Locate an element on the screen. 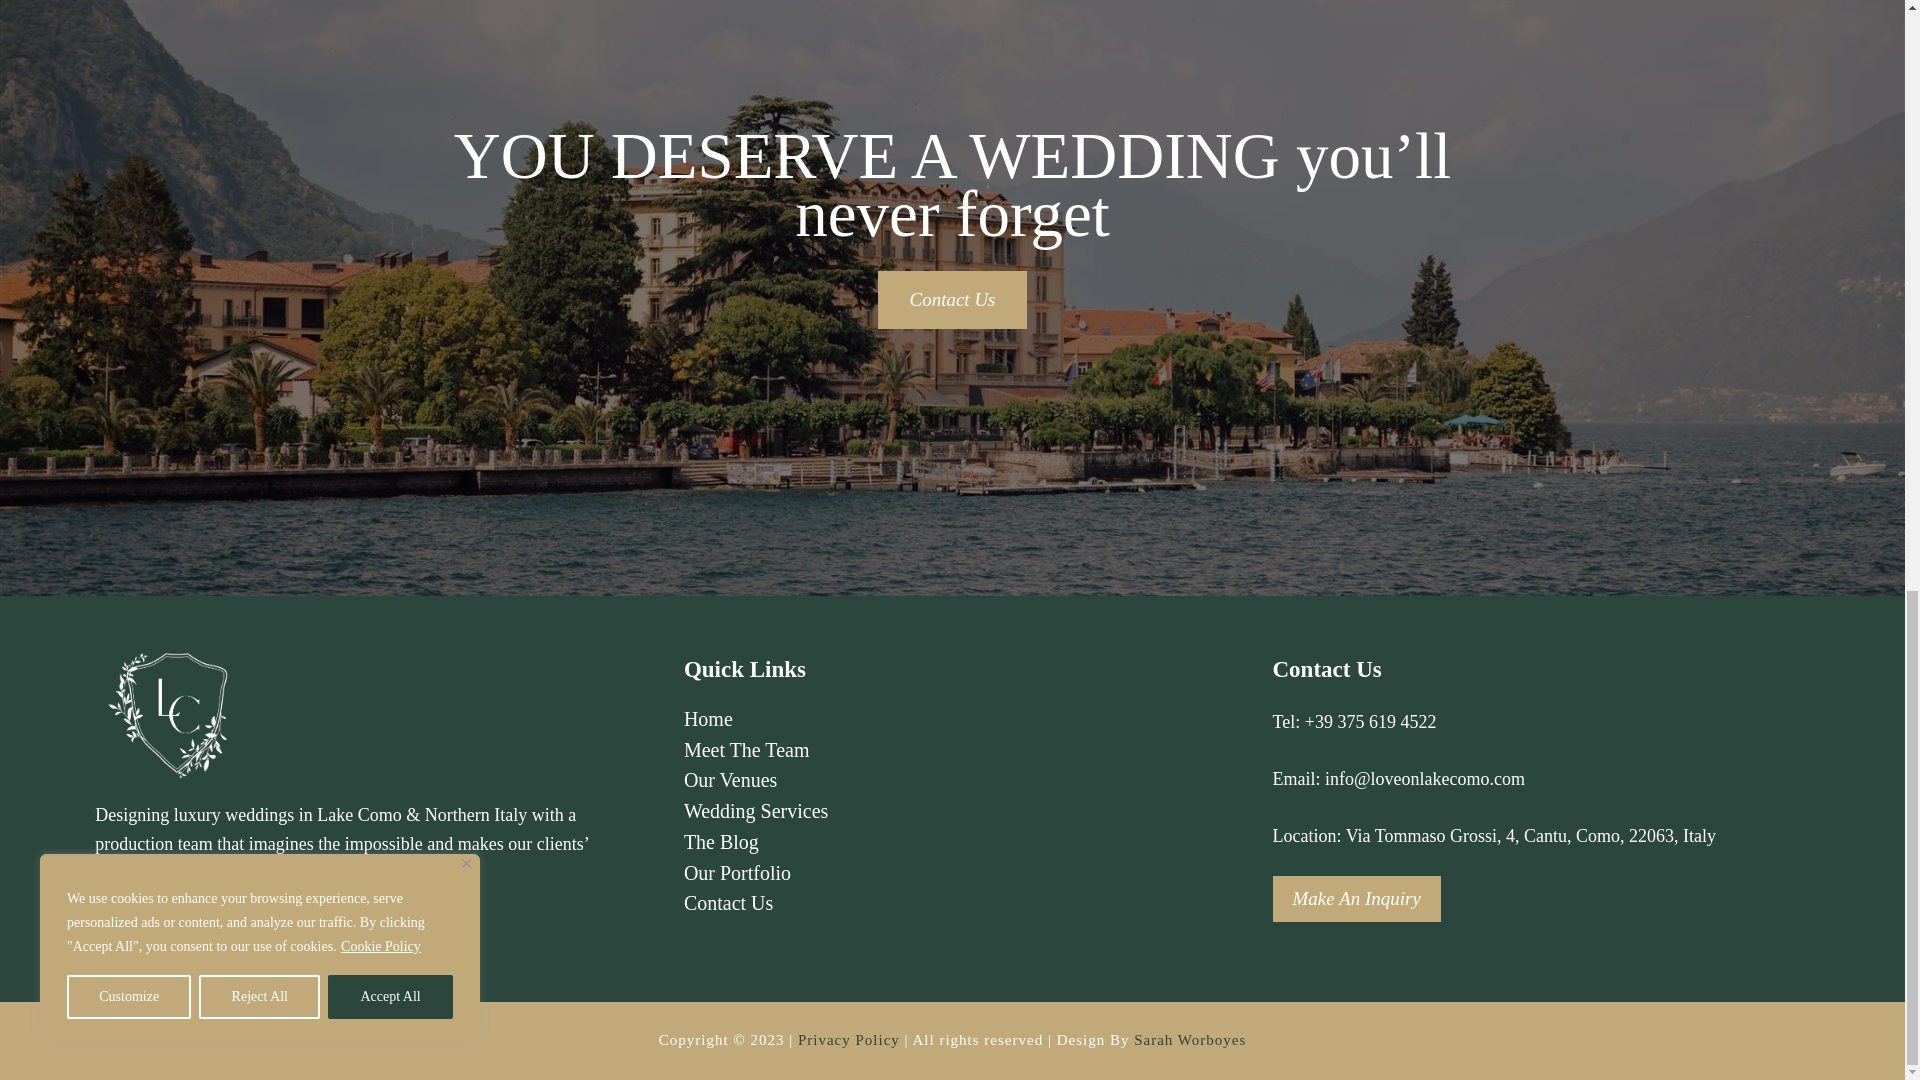 Image resolution: width=1920 pixels, height=1080 pixels. Love On Lake Como Icon is located at coordinates (170, 711).